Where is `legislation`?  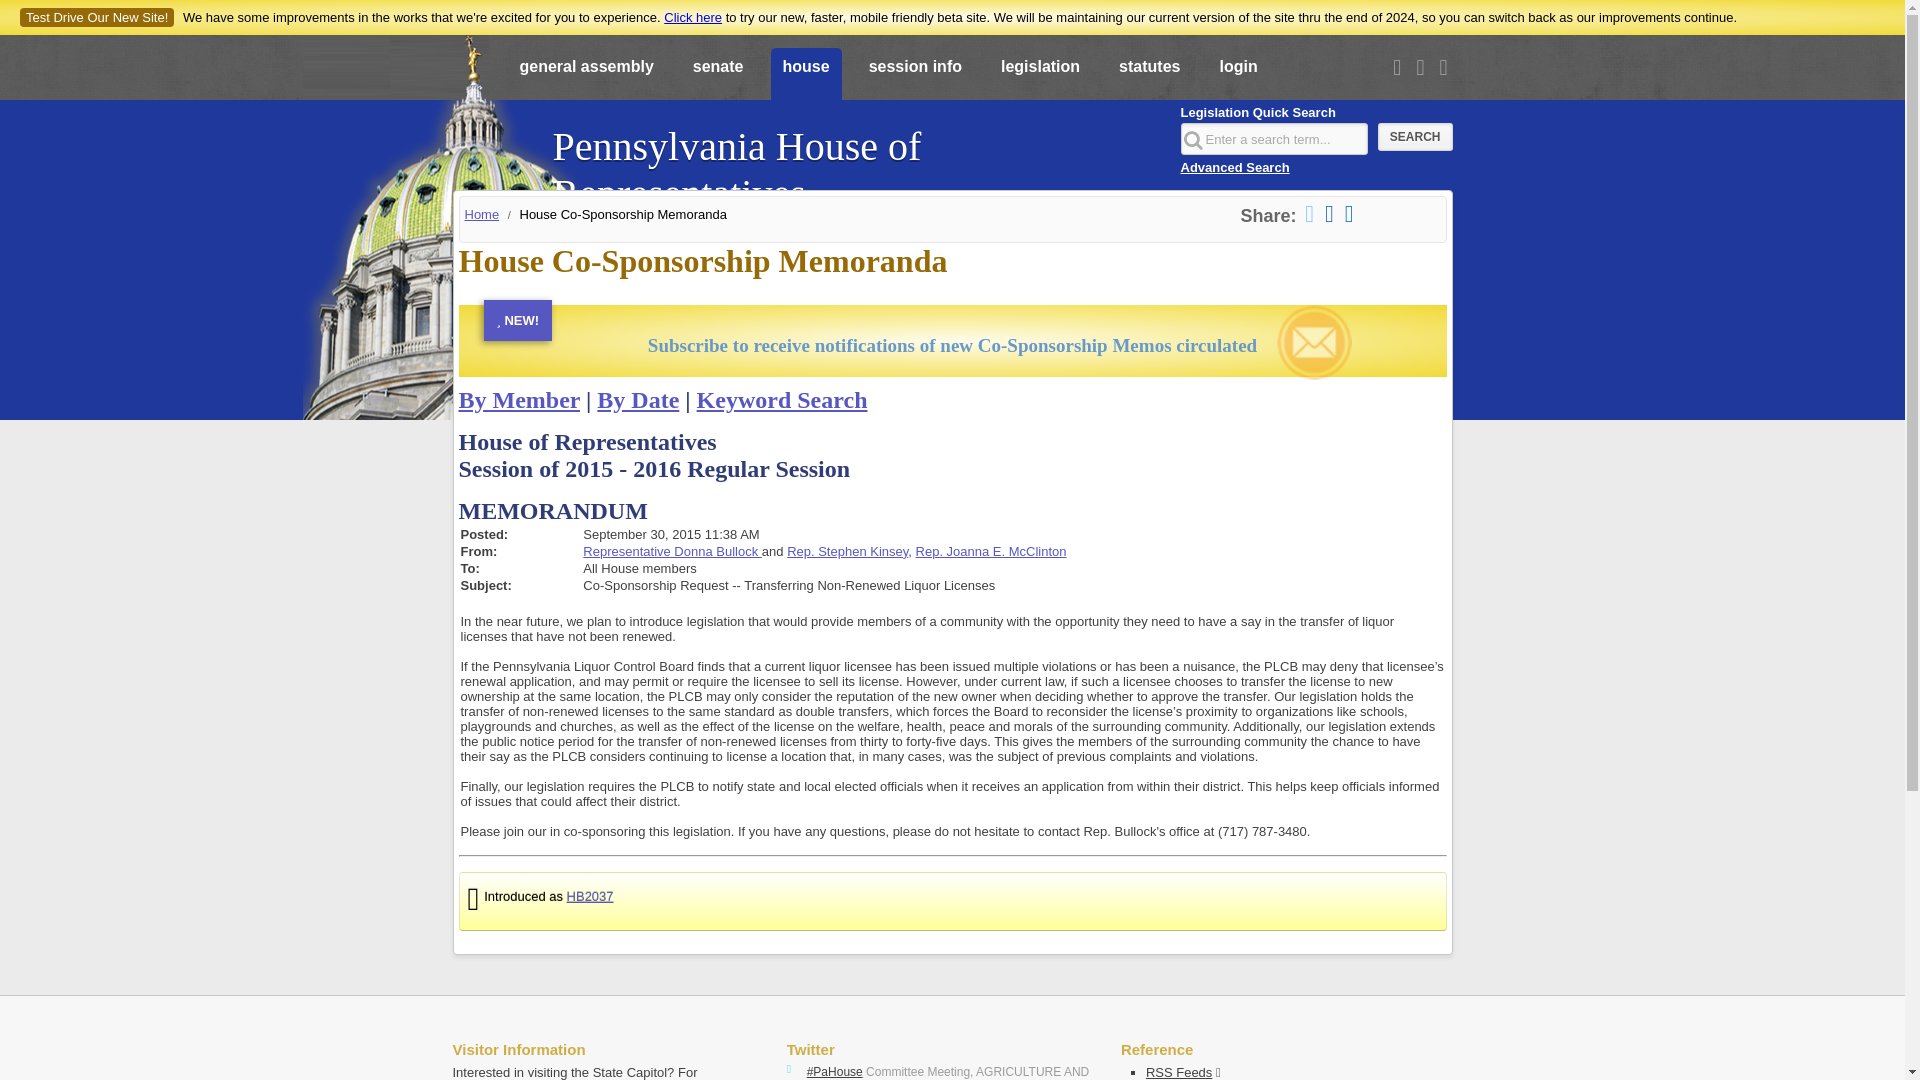
legislation is located at coordinates (1040, 75).